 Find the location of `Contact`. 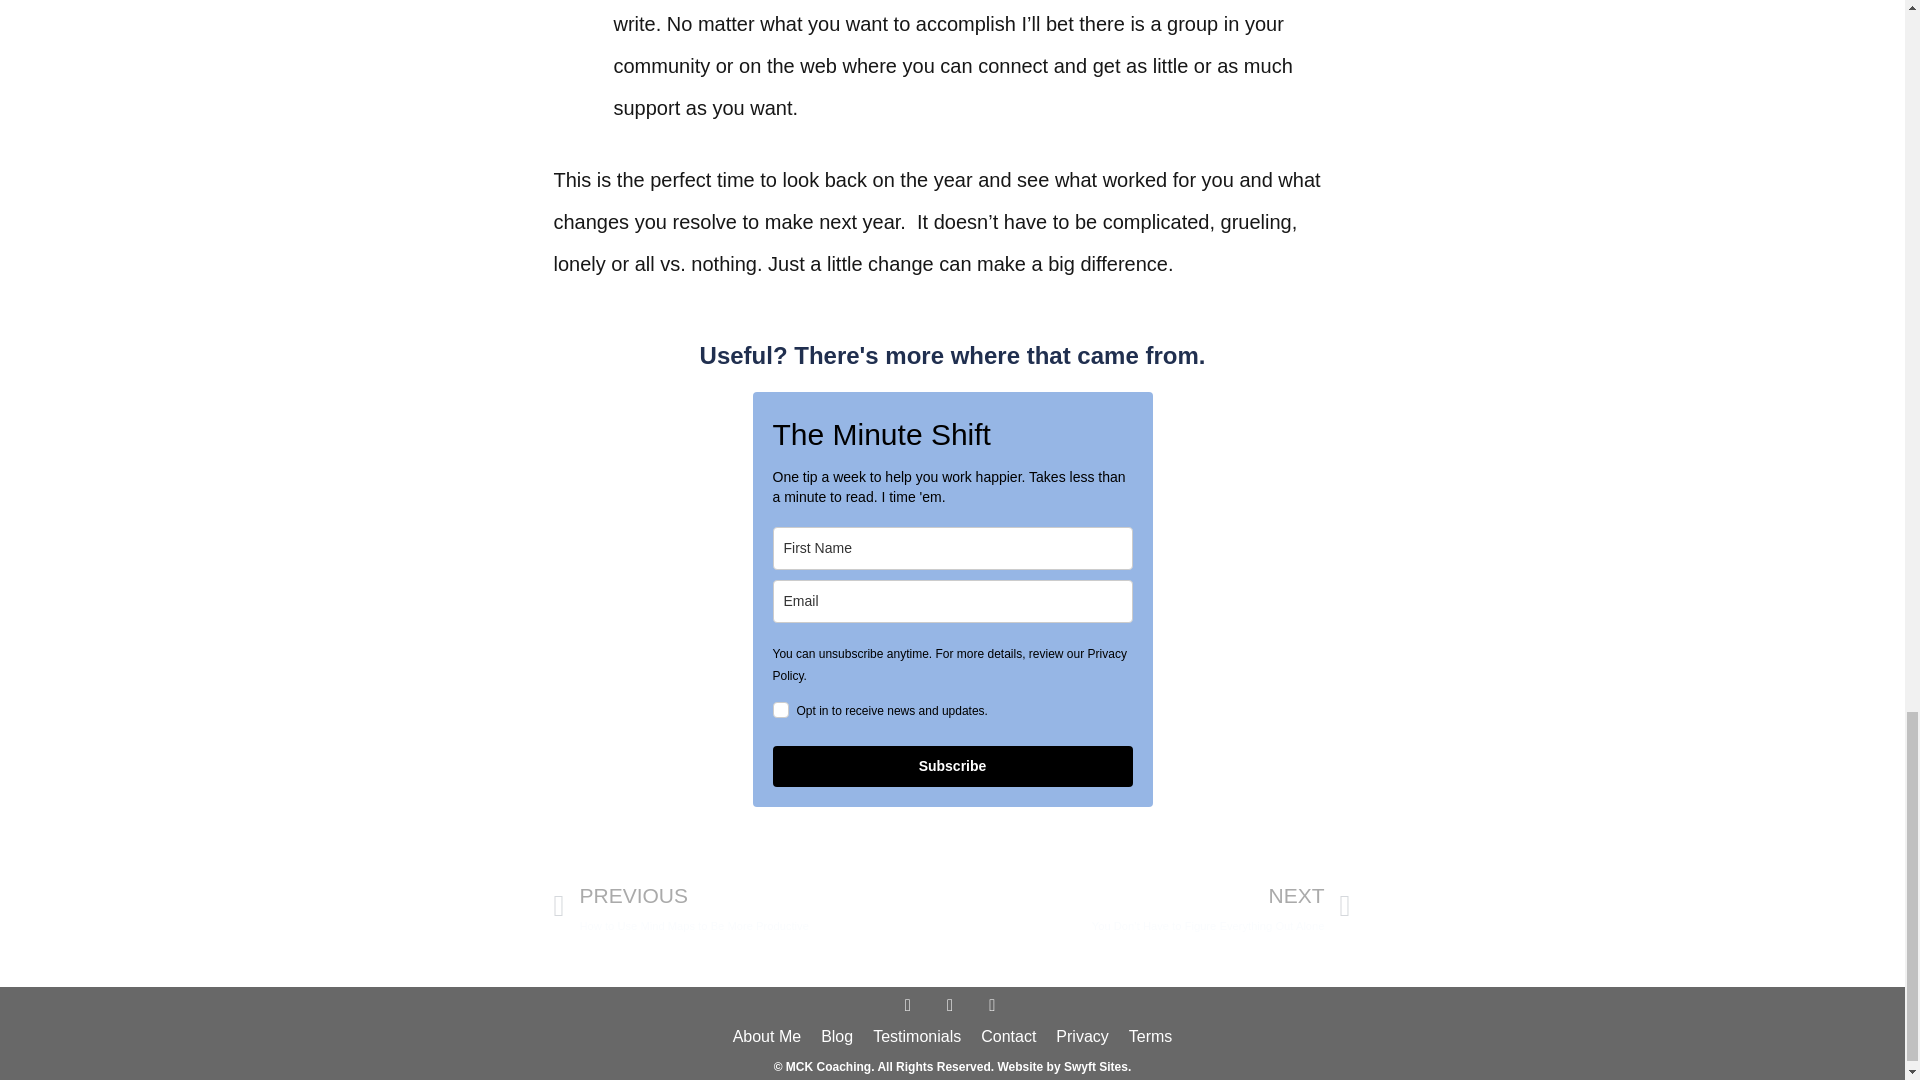

Contact is located at coordinates (753, 906).